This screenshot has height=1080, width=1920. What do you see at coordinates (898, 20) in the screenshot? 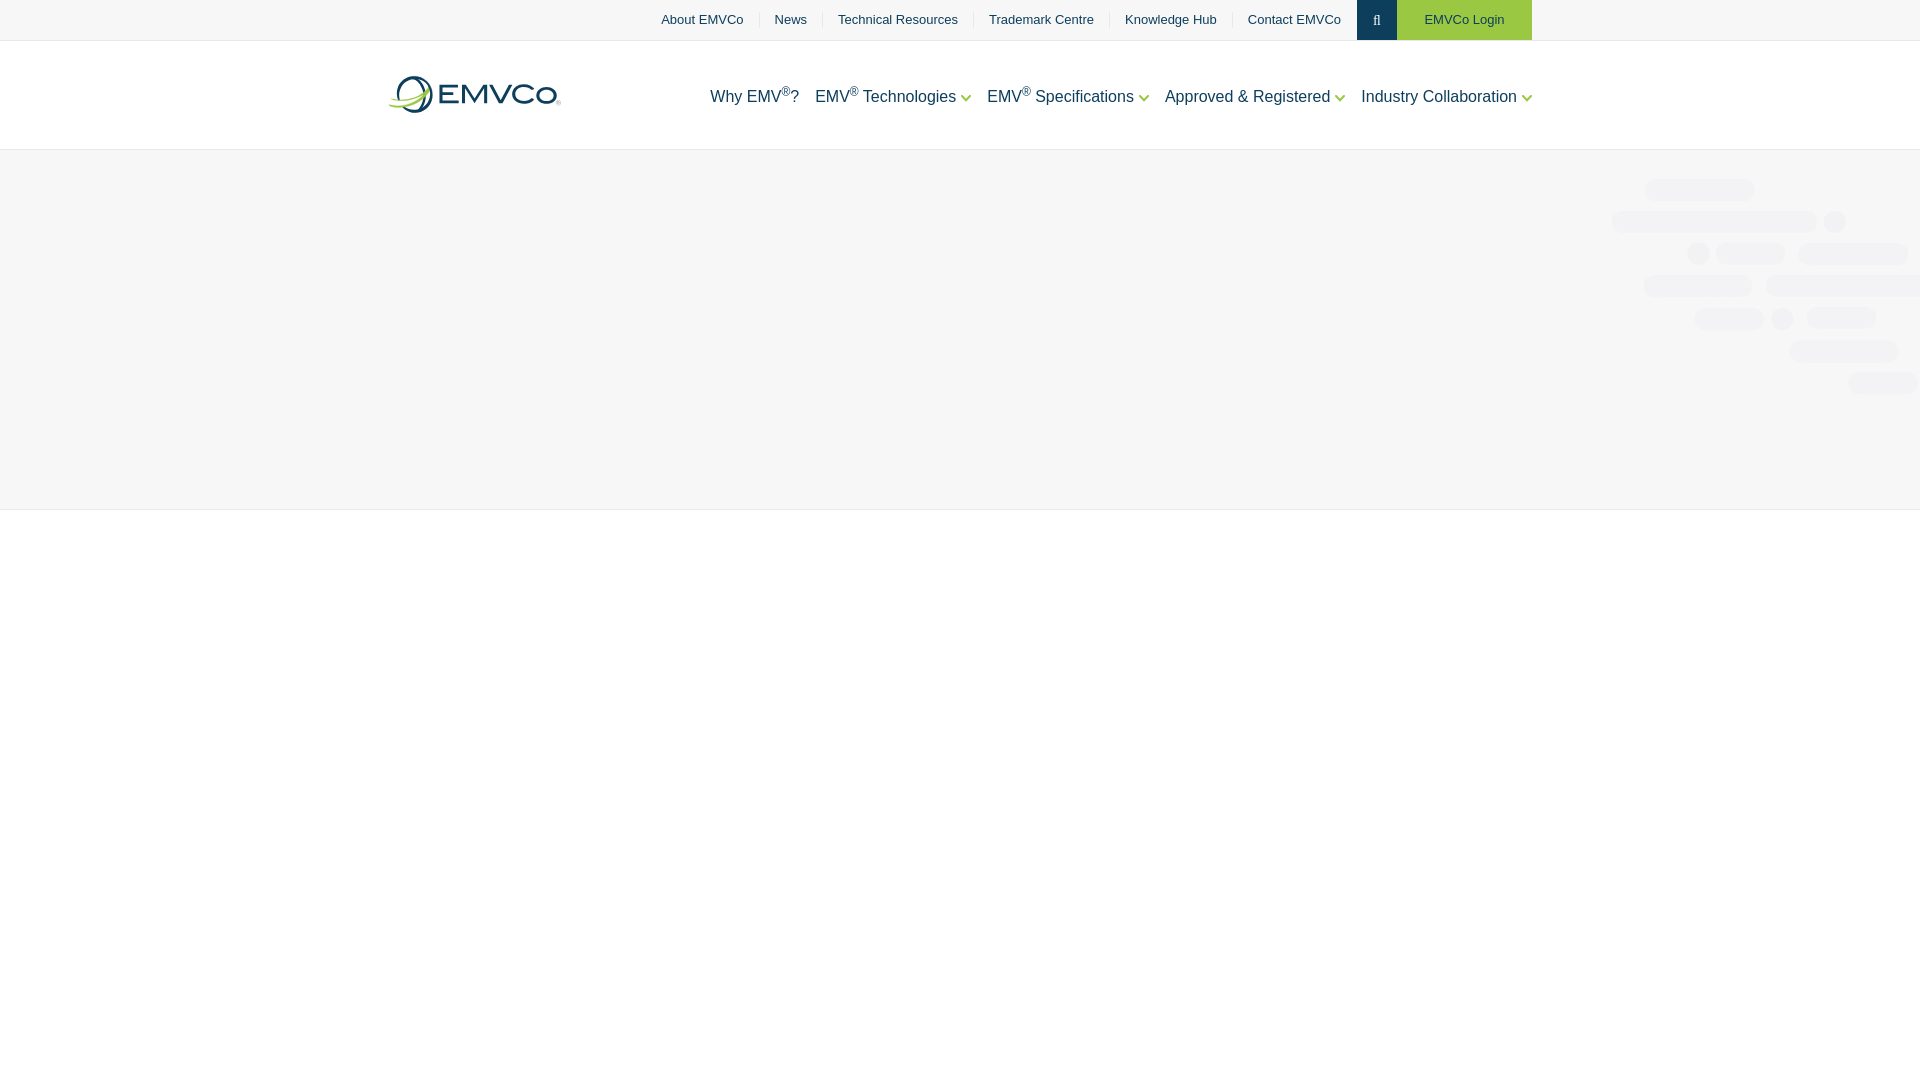
I see `Technical Resources` at bounding box center [898, 20].